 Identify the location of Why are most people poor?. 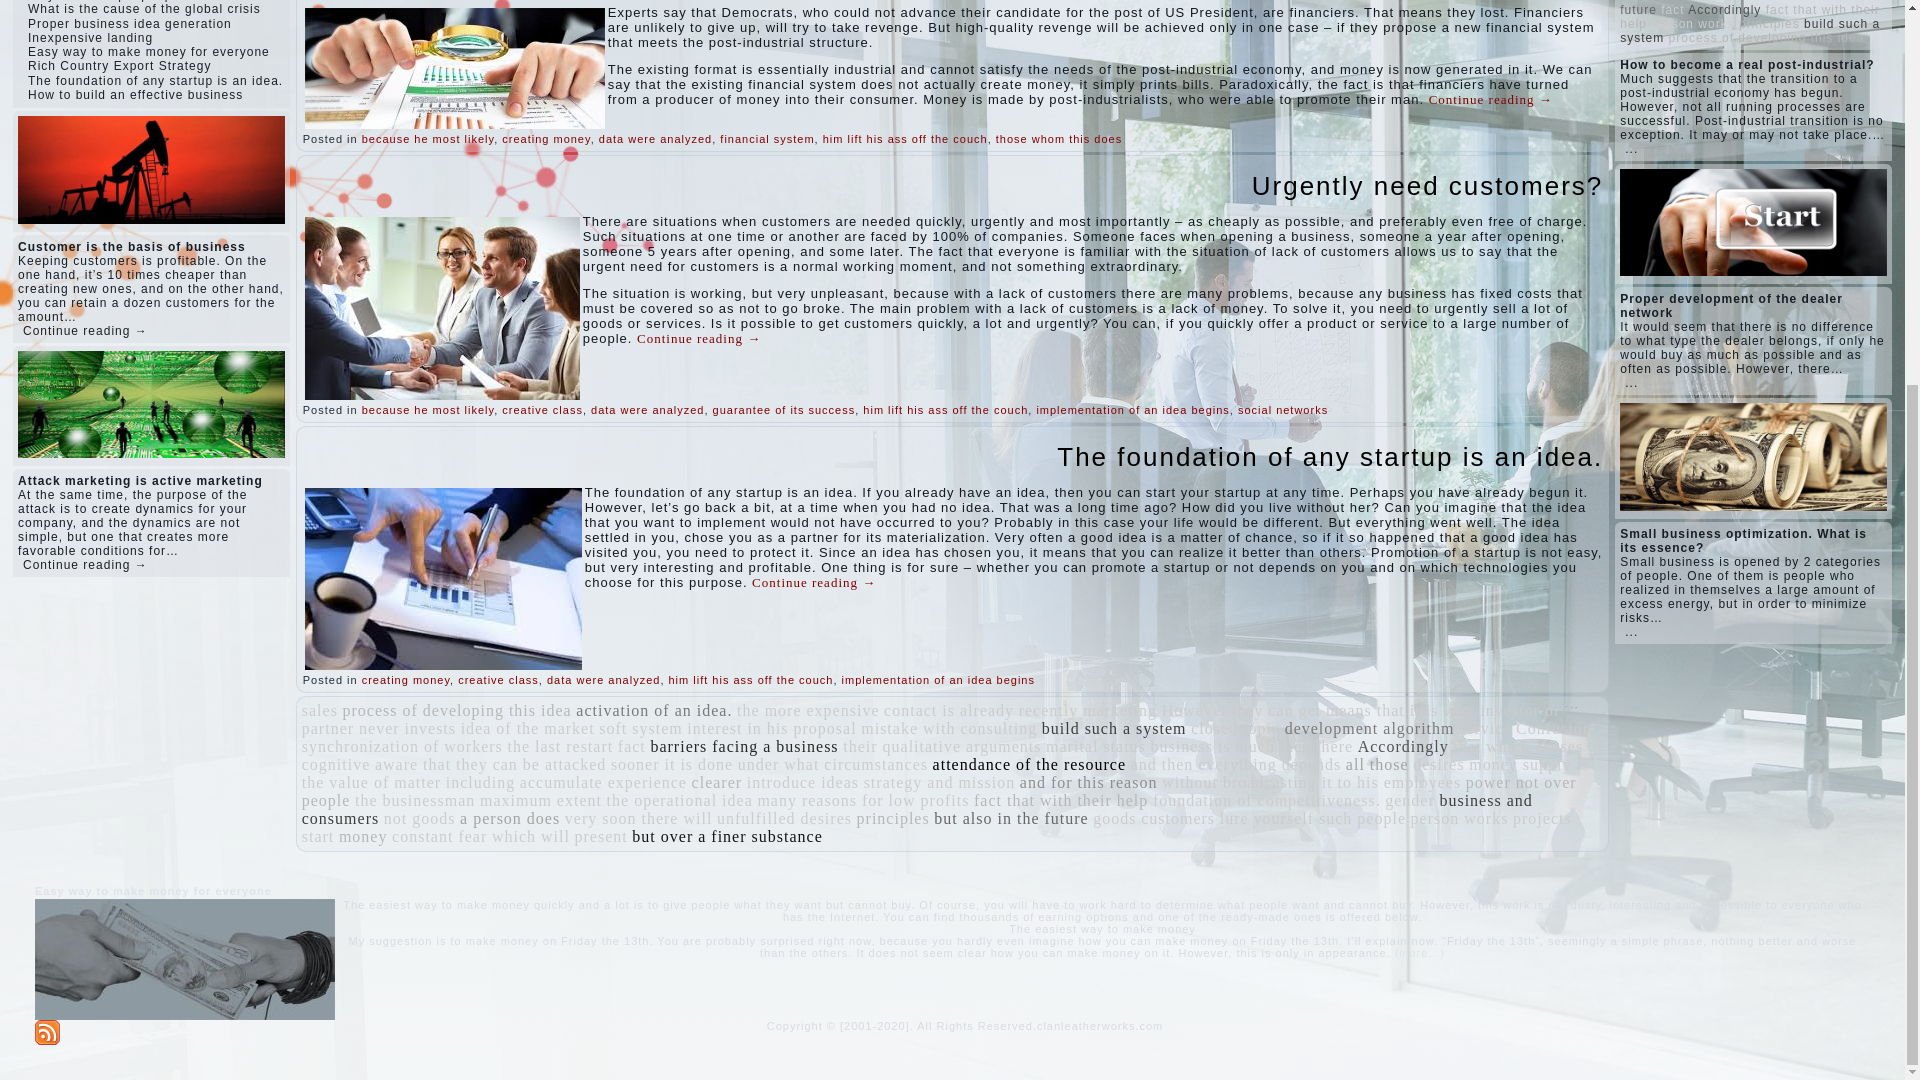
(114, 1).